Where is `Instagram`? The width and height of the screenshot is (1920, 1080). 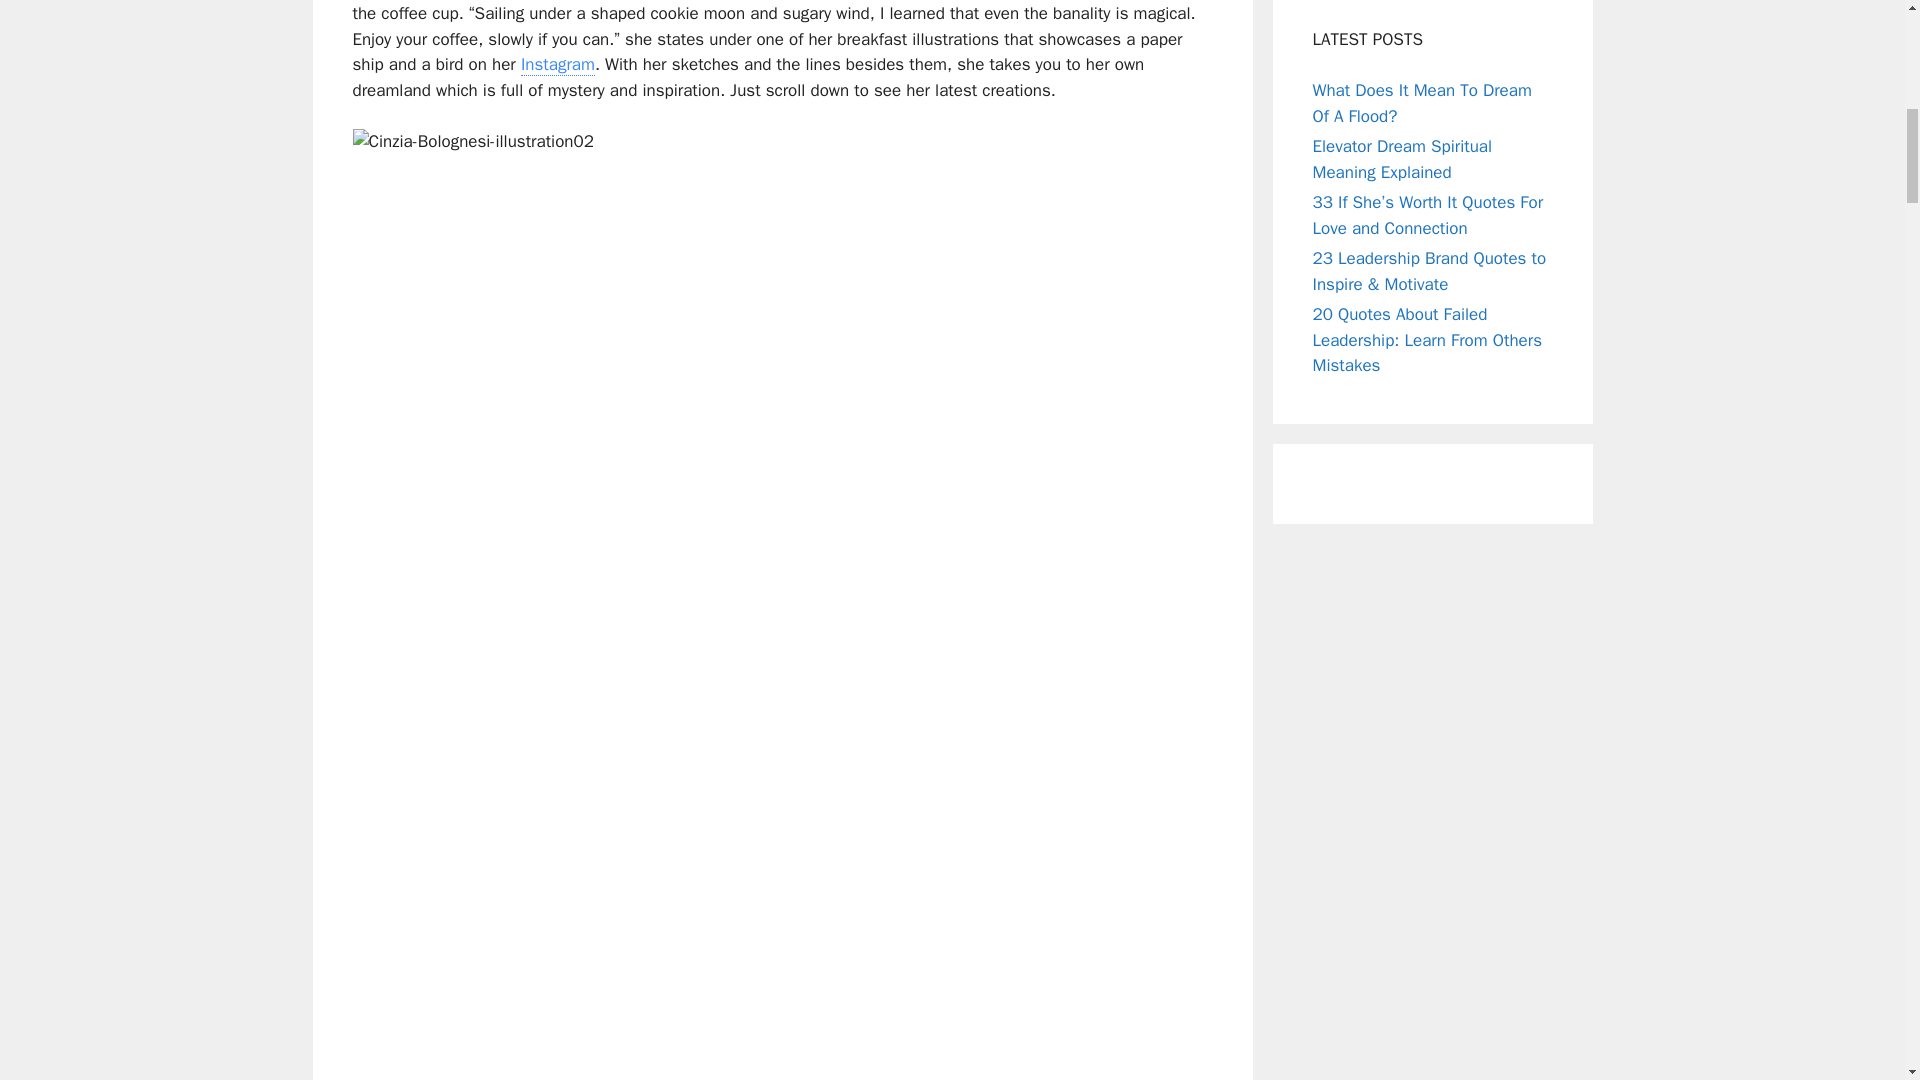 Instagram is located at coordinates (558, 64).